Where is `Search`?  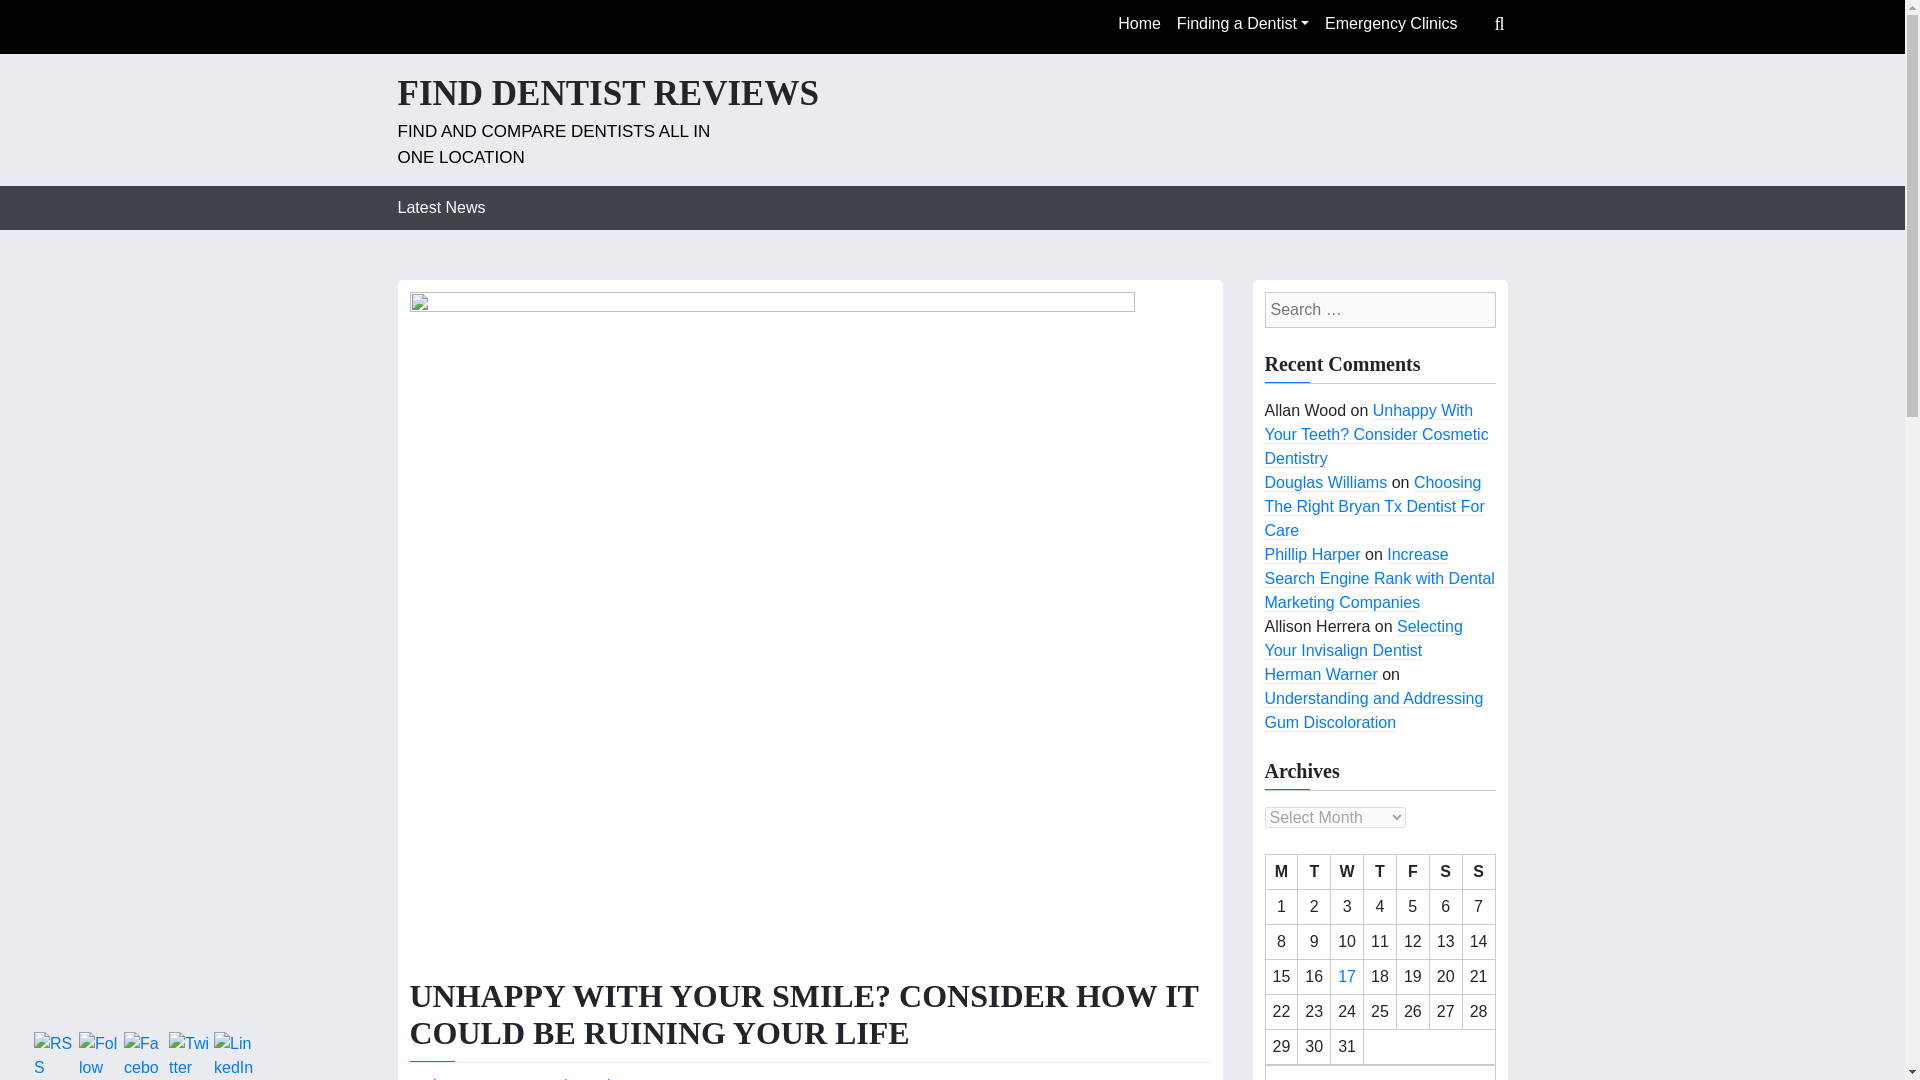 Search is located at coordinates (128, 18).